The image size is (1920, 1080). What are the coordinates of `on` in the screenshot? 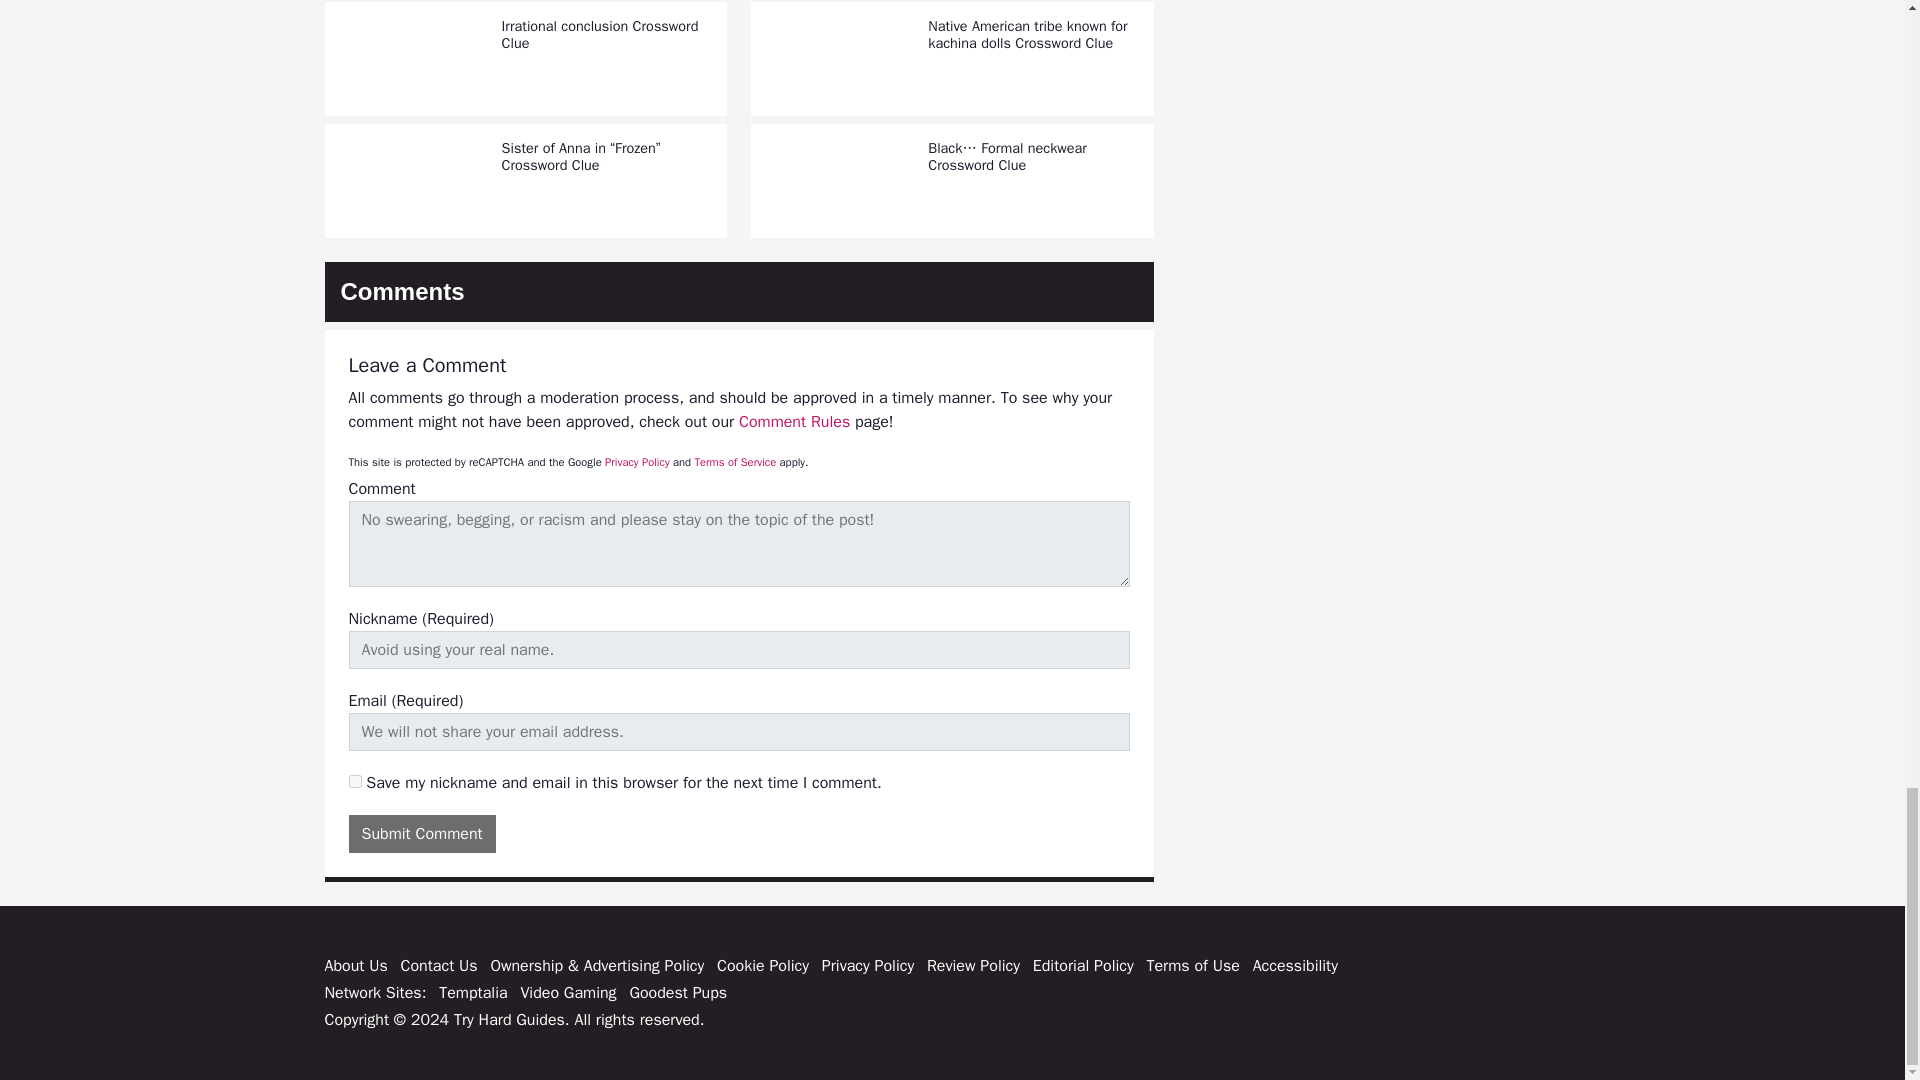 It's located at (354, 782).